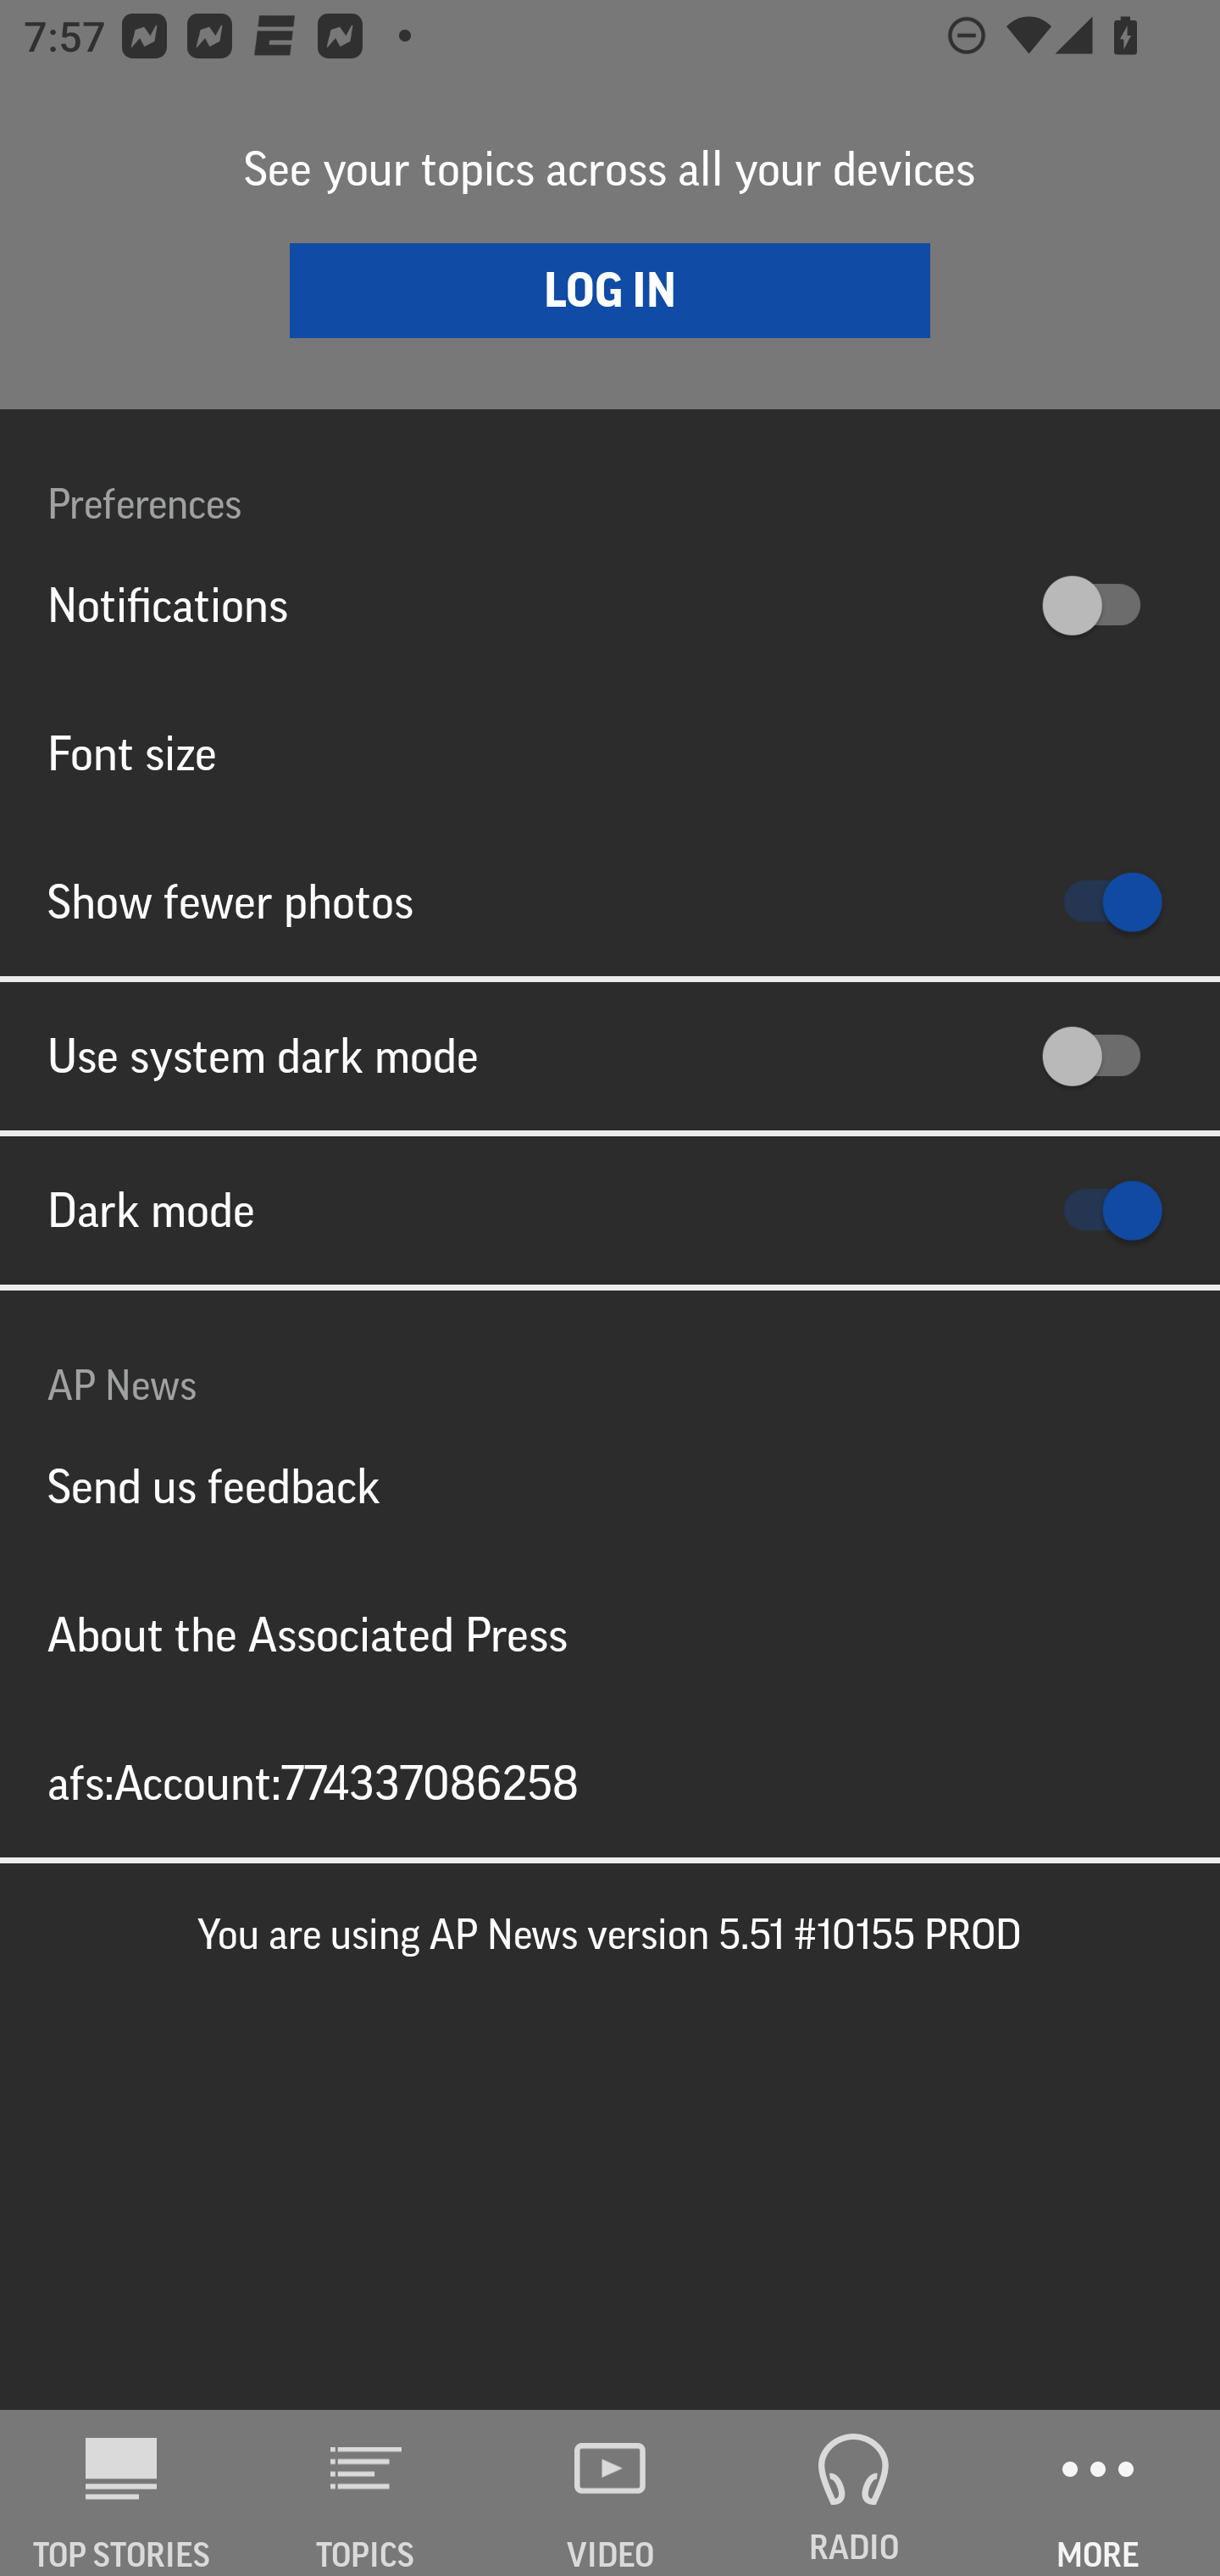 This screenshot has height=2576, width=1220. Describe the element at coordinates (610, 1634) in the screenshot. I see `About the Associated Press` at that location.